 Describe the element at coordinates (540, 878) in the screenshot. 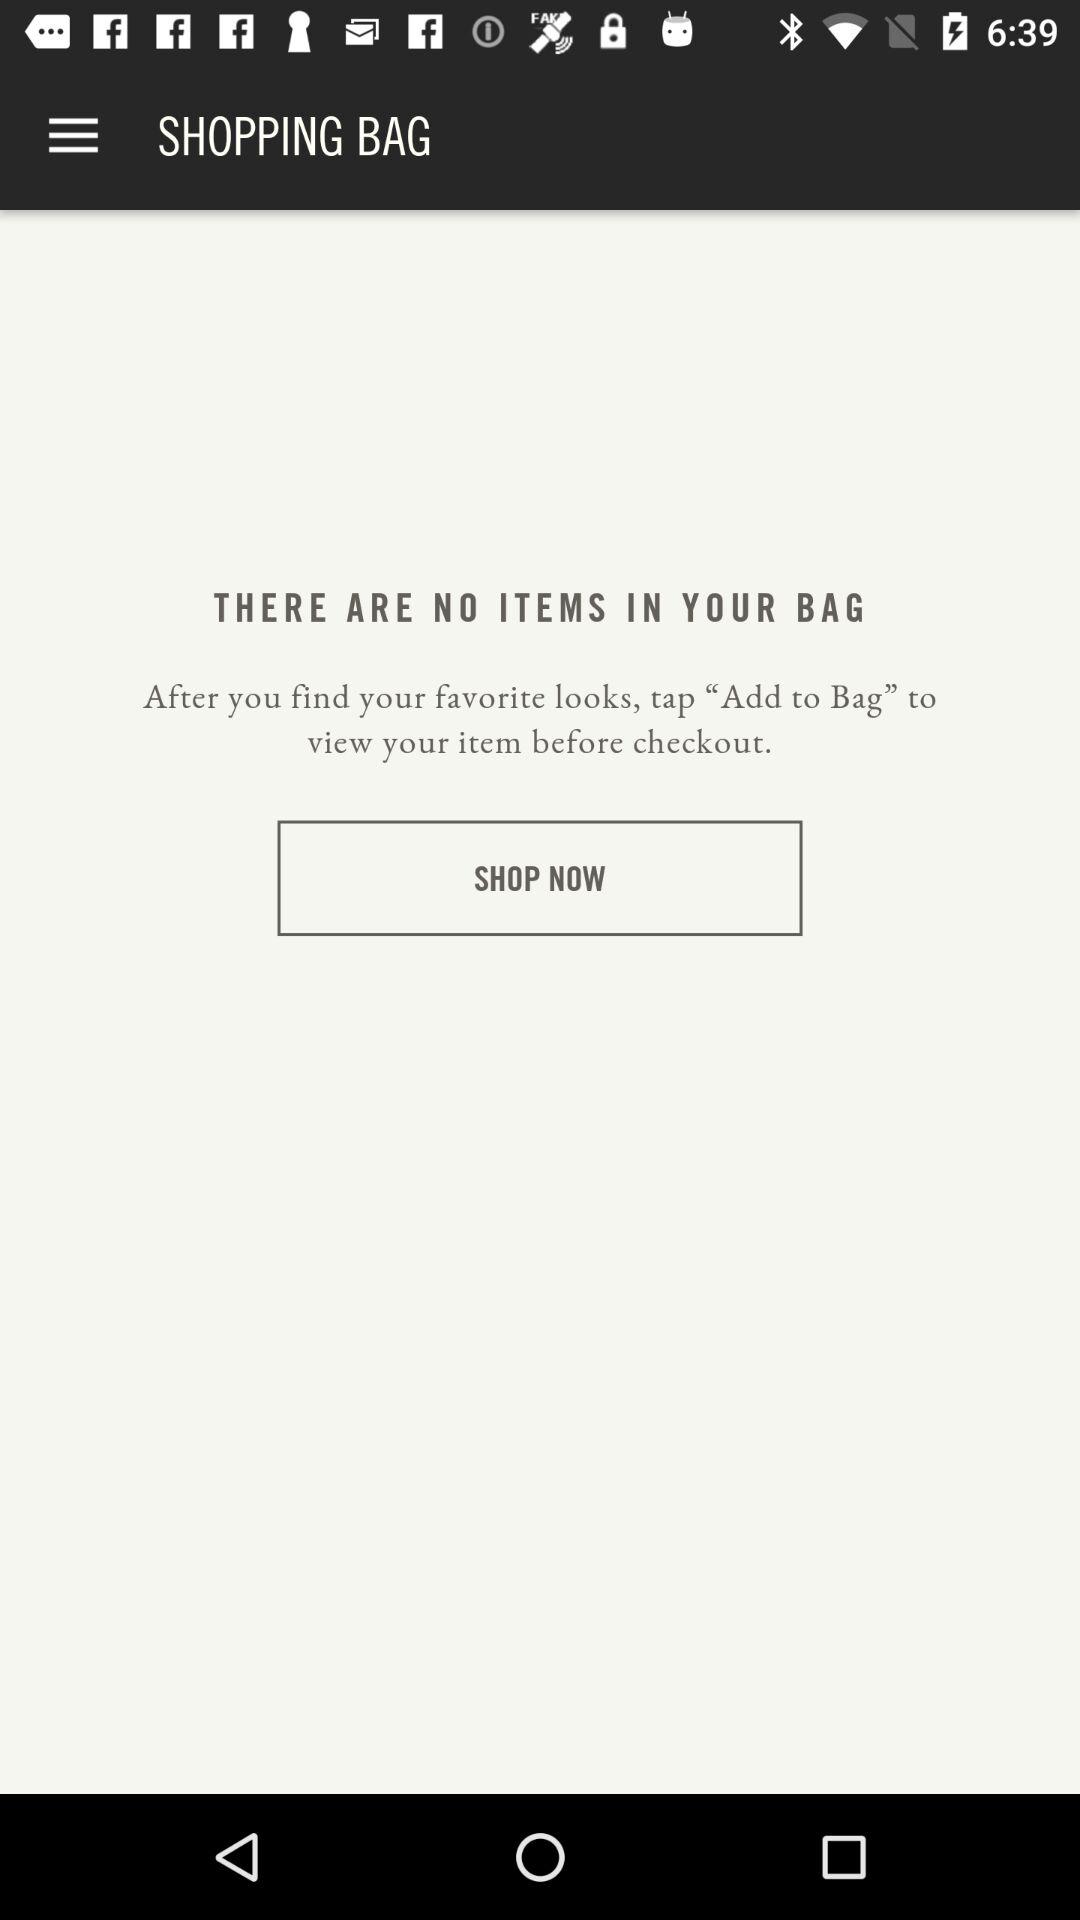

I see `choose icon below the after you find item` at that location.